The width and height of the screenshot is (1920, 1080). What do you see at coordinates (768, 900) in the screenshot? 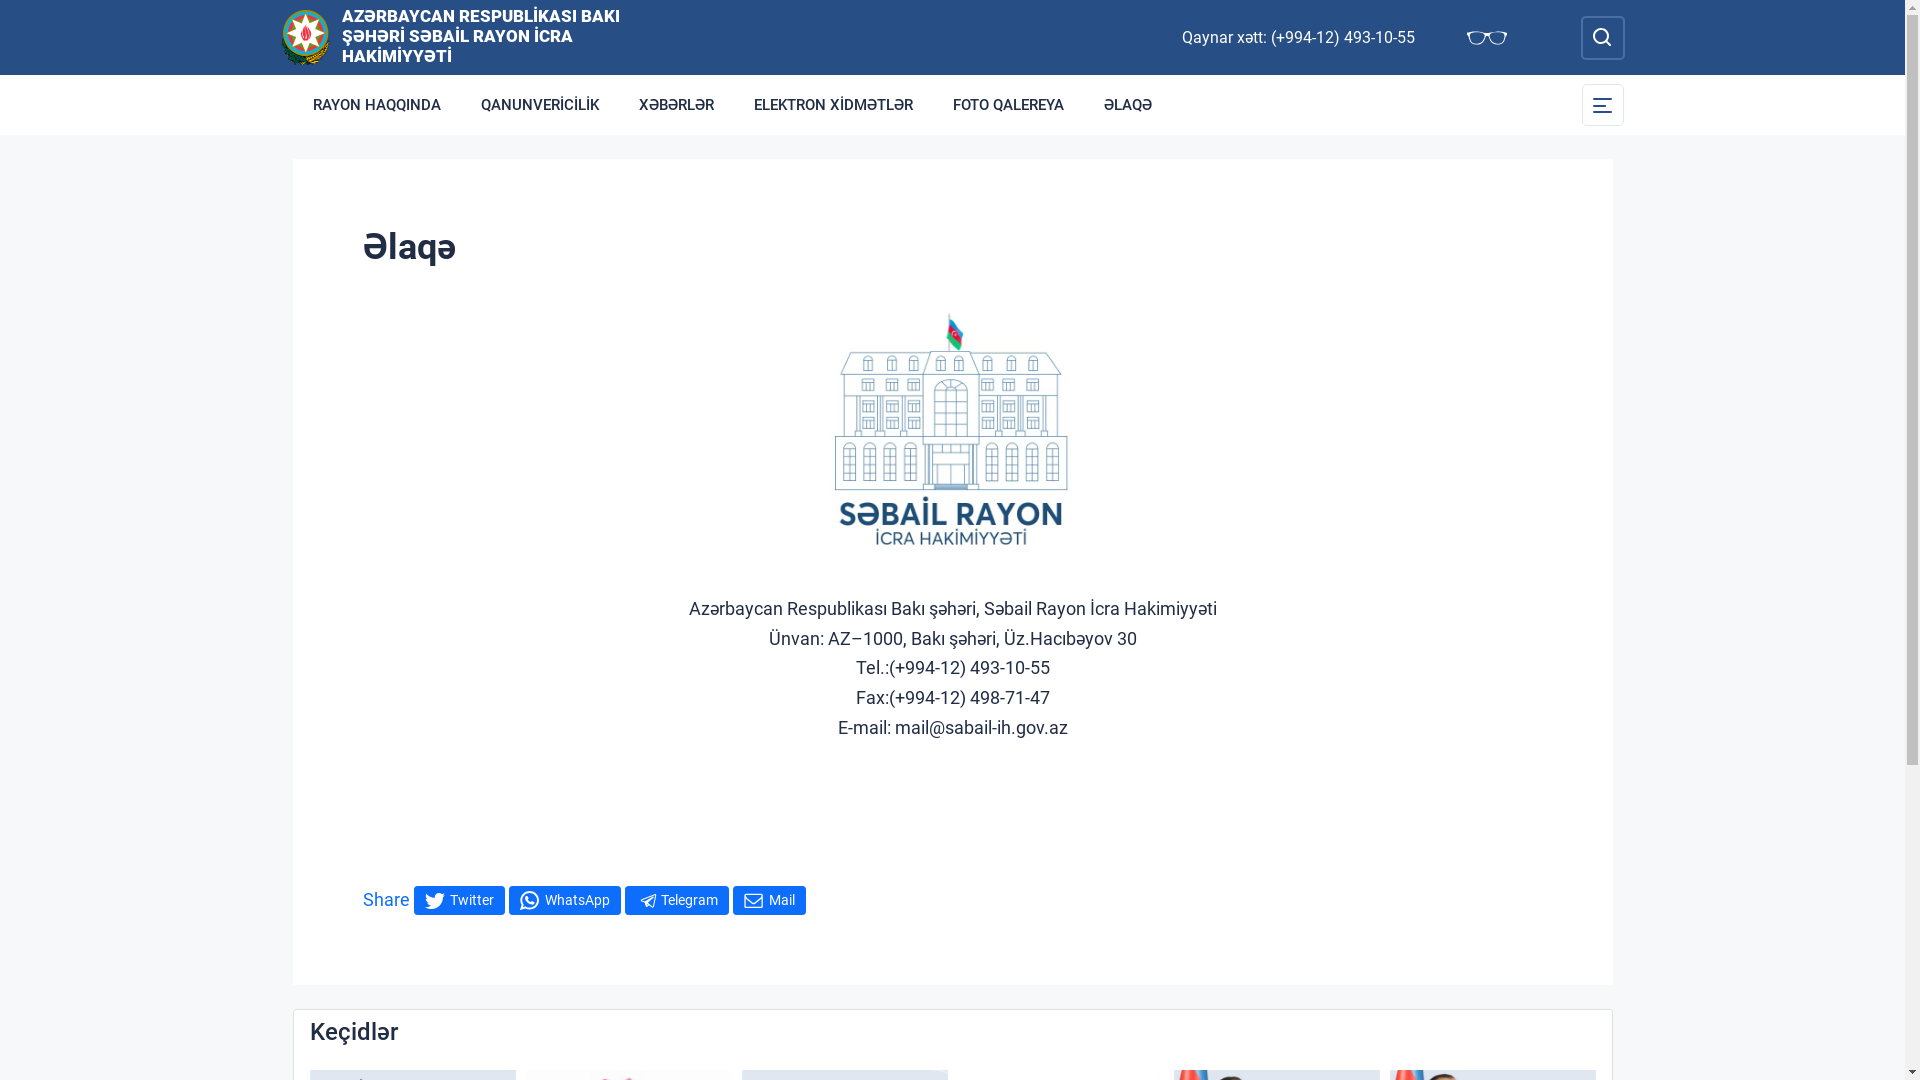
I see `Mail` at bounding box center [768, 900].